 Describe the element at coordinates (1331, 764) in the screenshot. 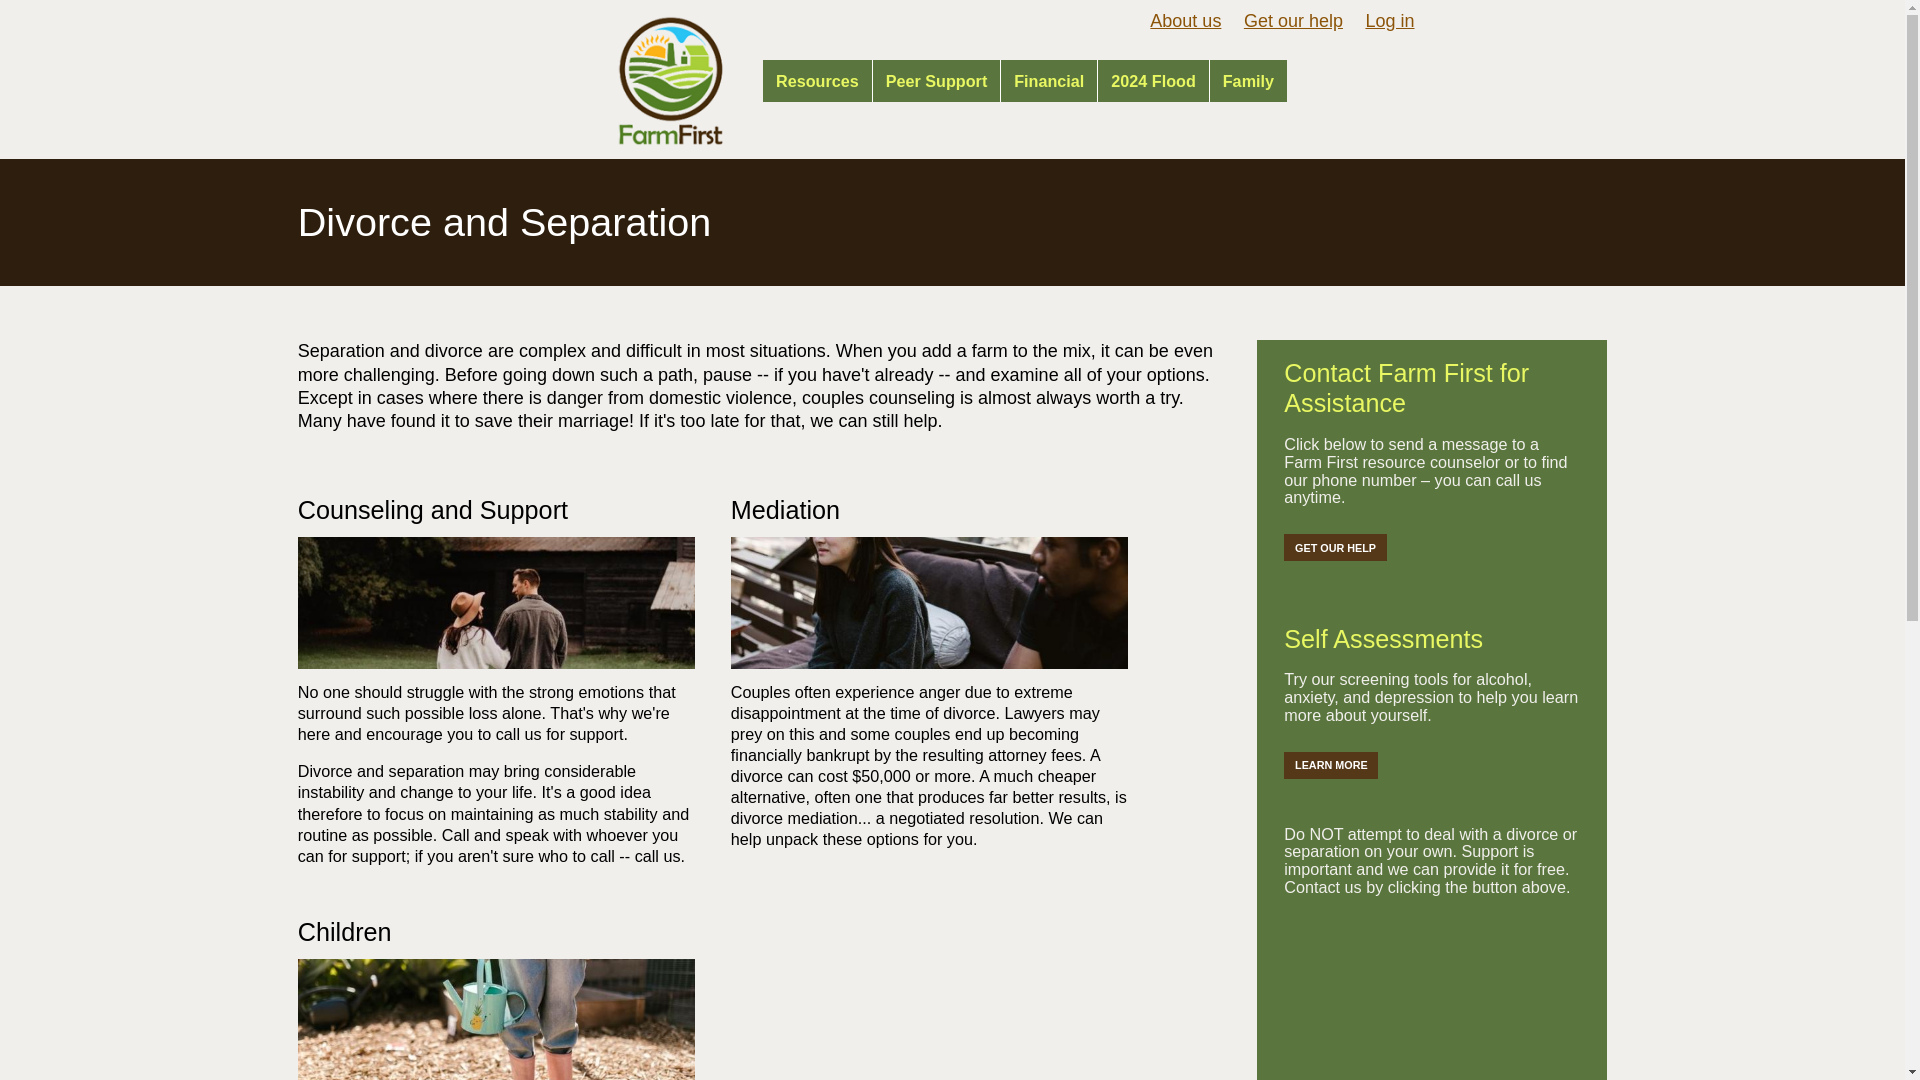

I see `LEARN MORE` at that location.